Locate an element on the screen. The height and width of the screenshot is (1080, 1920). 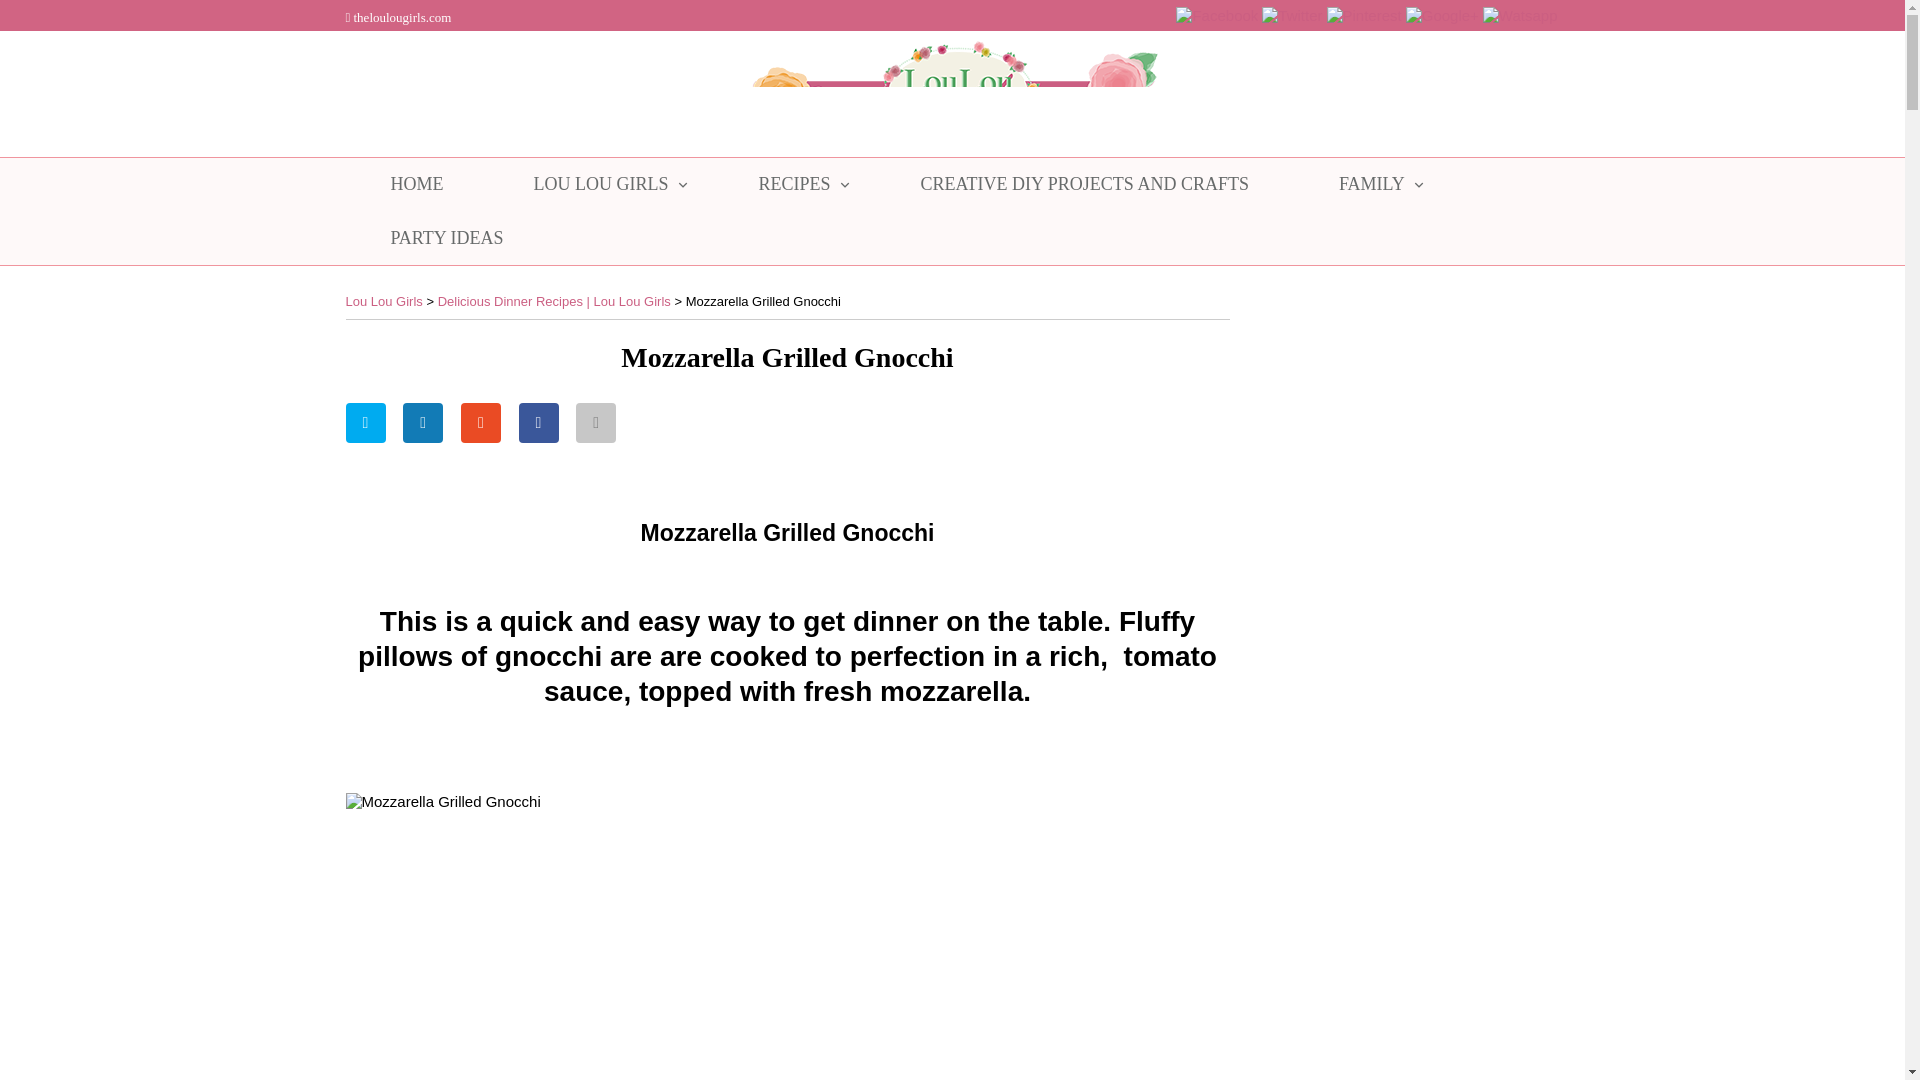
theloulougirls.com is located at coordinates (398, 16).